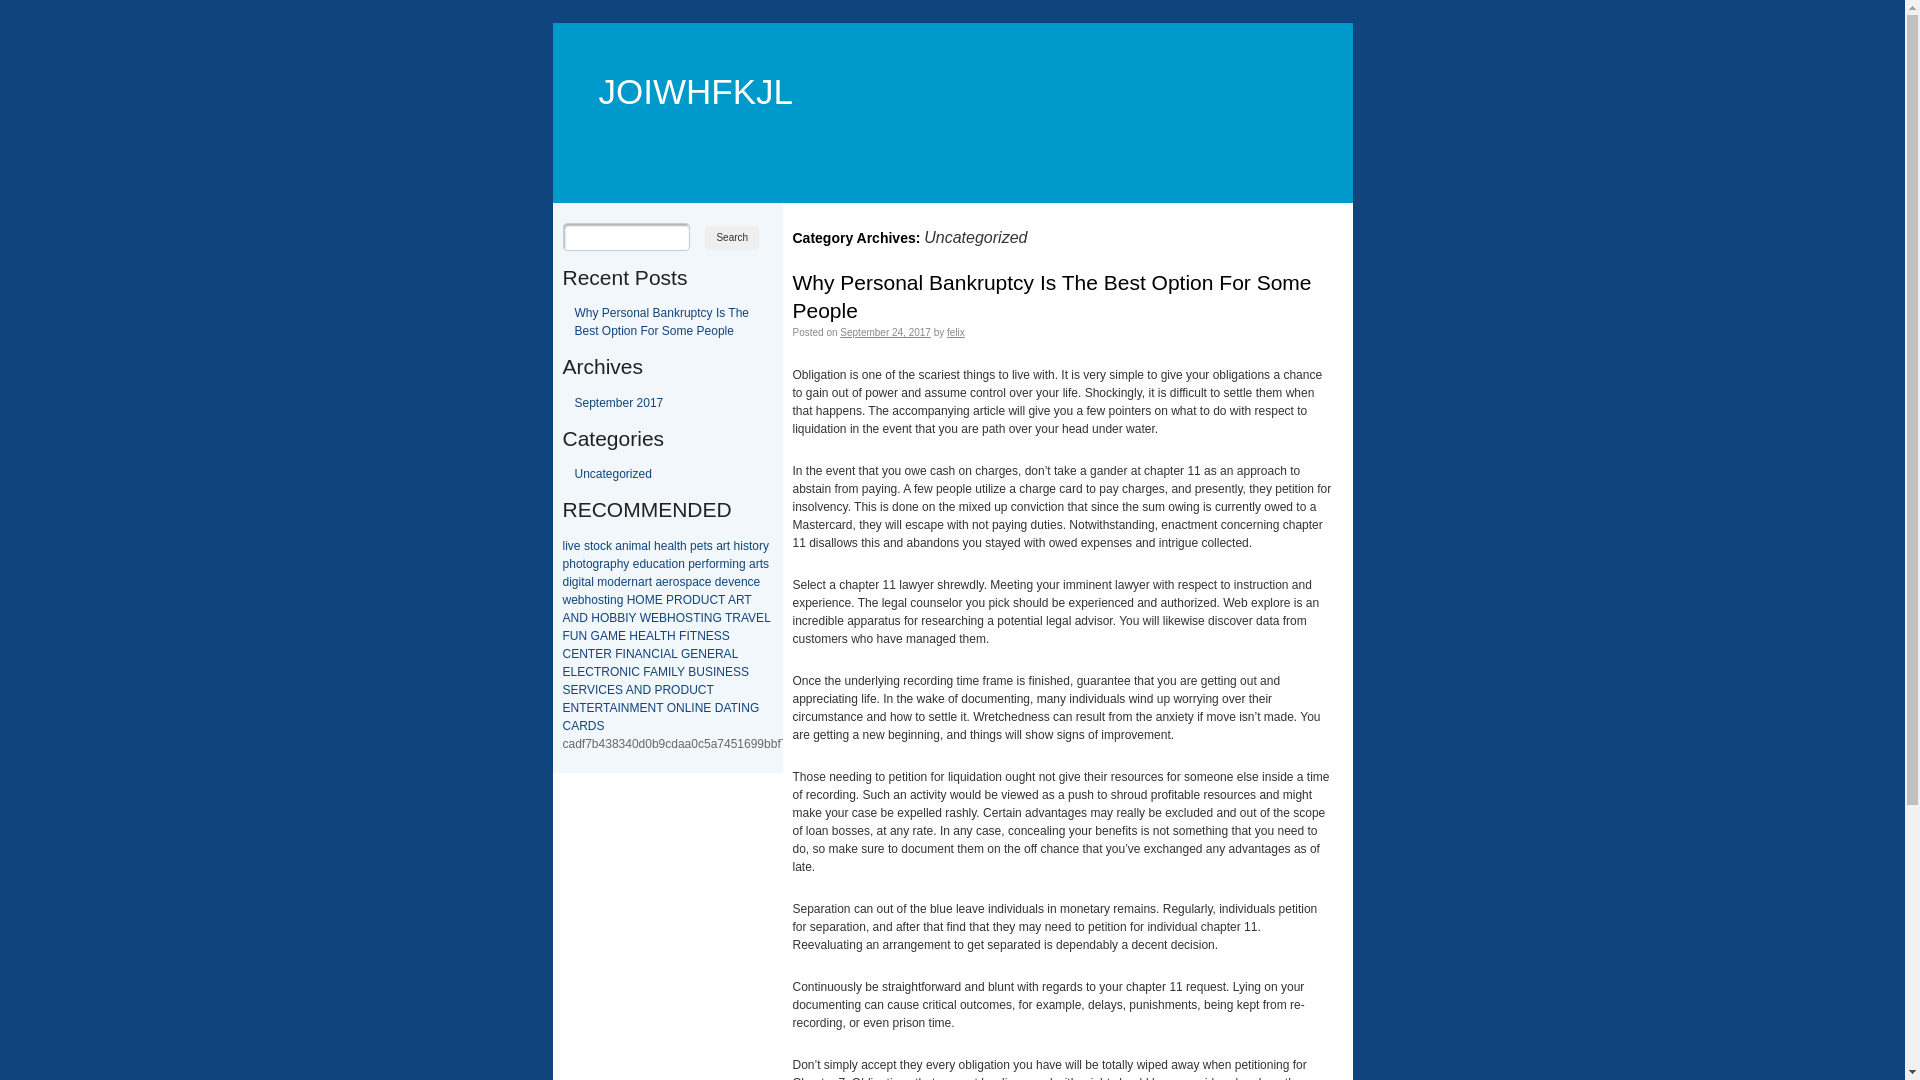 This screenshot has height=1080, width=1920. What do you see at coordinates (638, 690) in the screenshot?
I see `N` at bounding box center [638, 690].